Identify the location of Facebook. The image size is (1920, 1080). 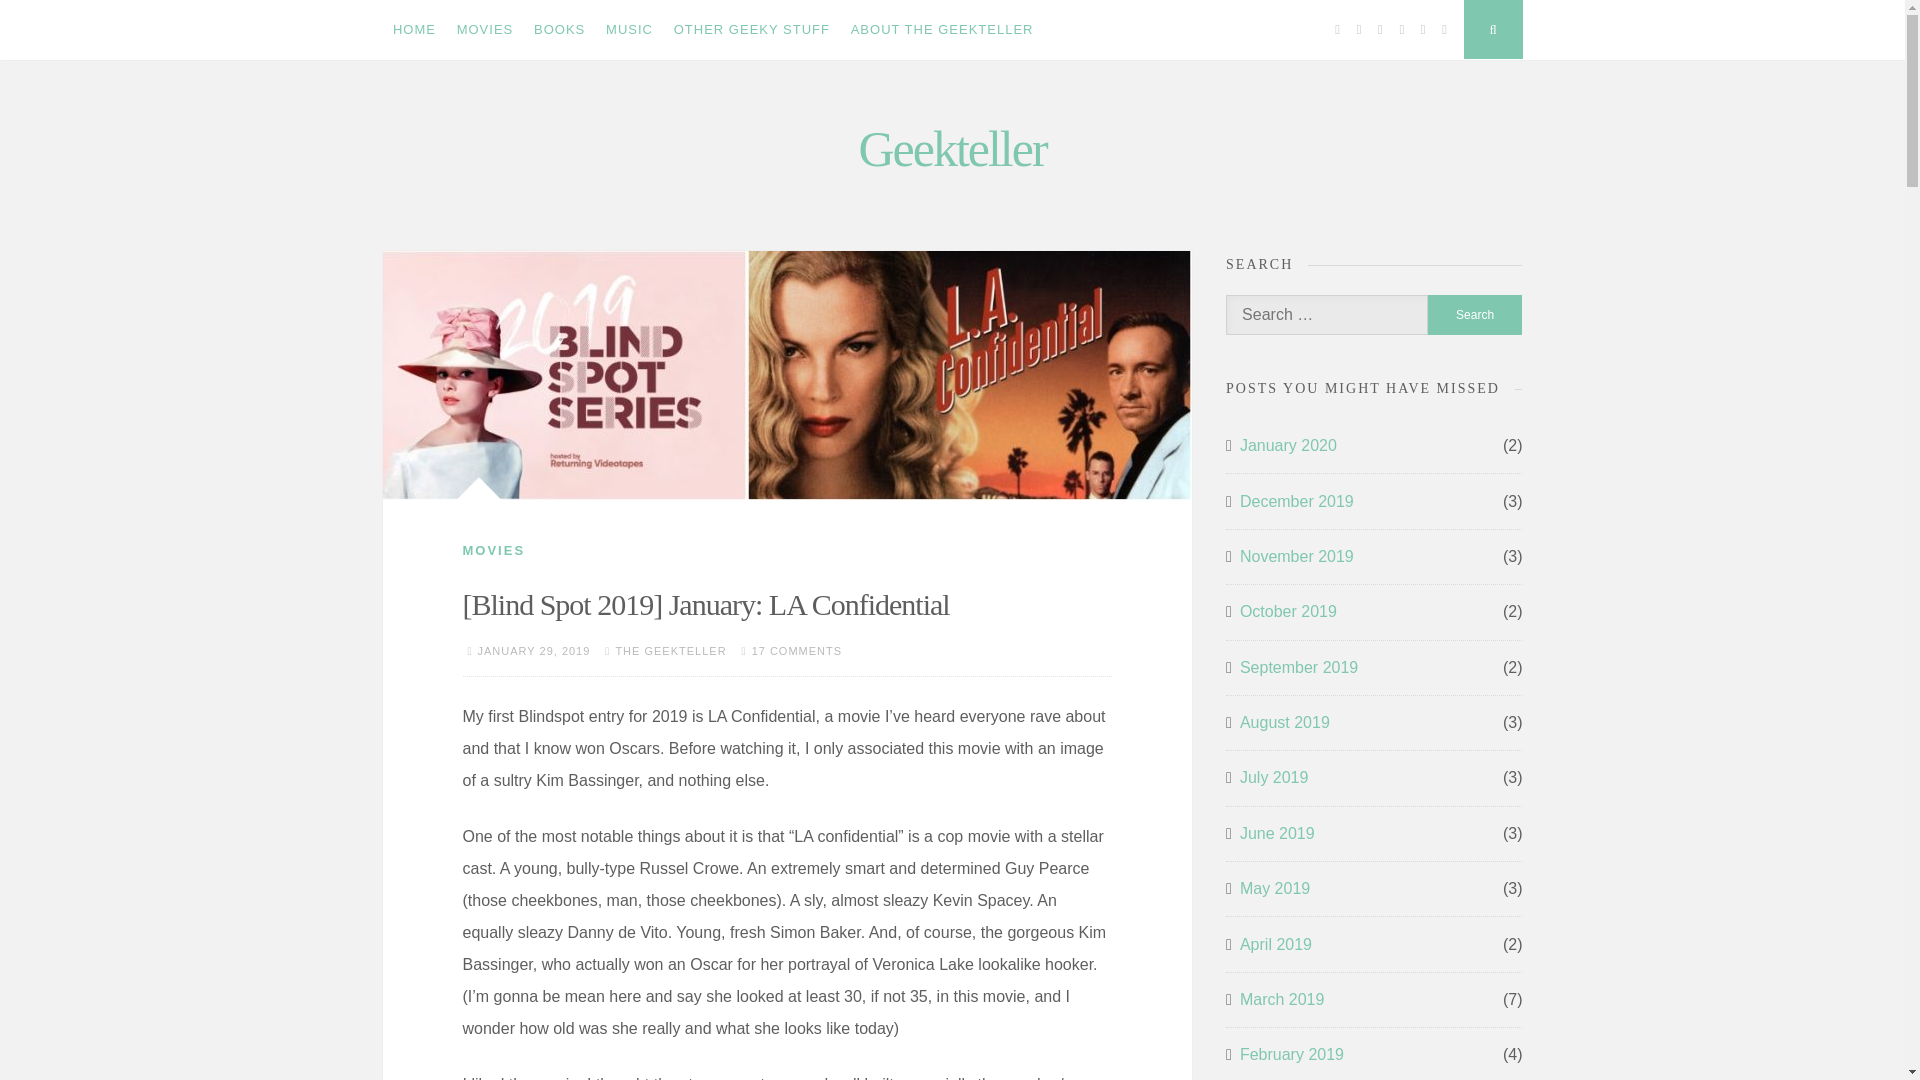
(1338, 30).